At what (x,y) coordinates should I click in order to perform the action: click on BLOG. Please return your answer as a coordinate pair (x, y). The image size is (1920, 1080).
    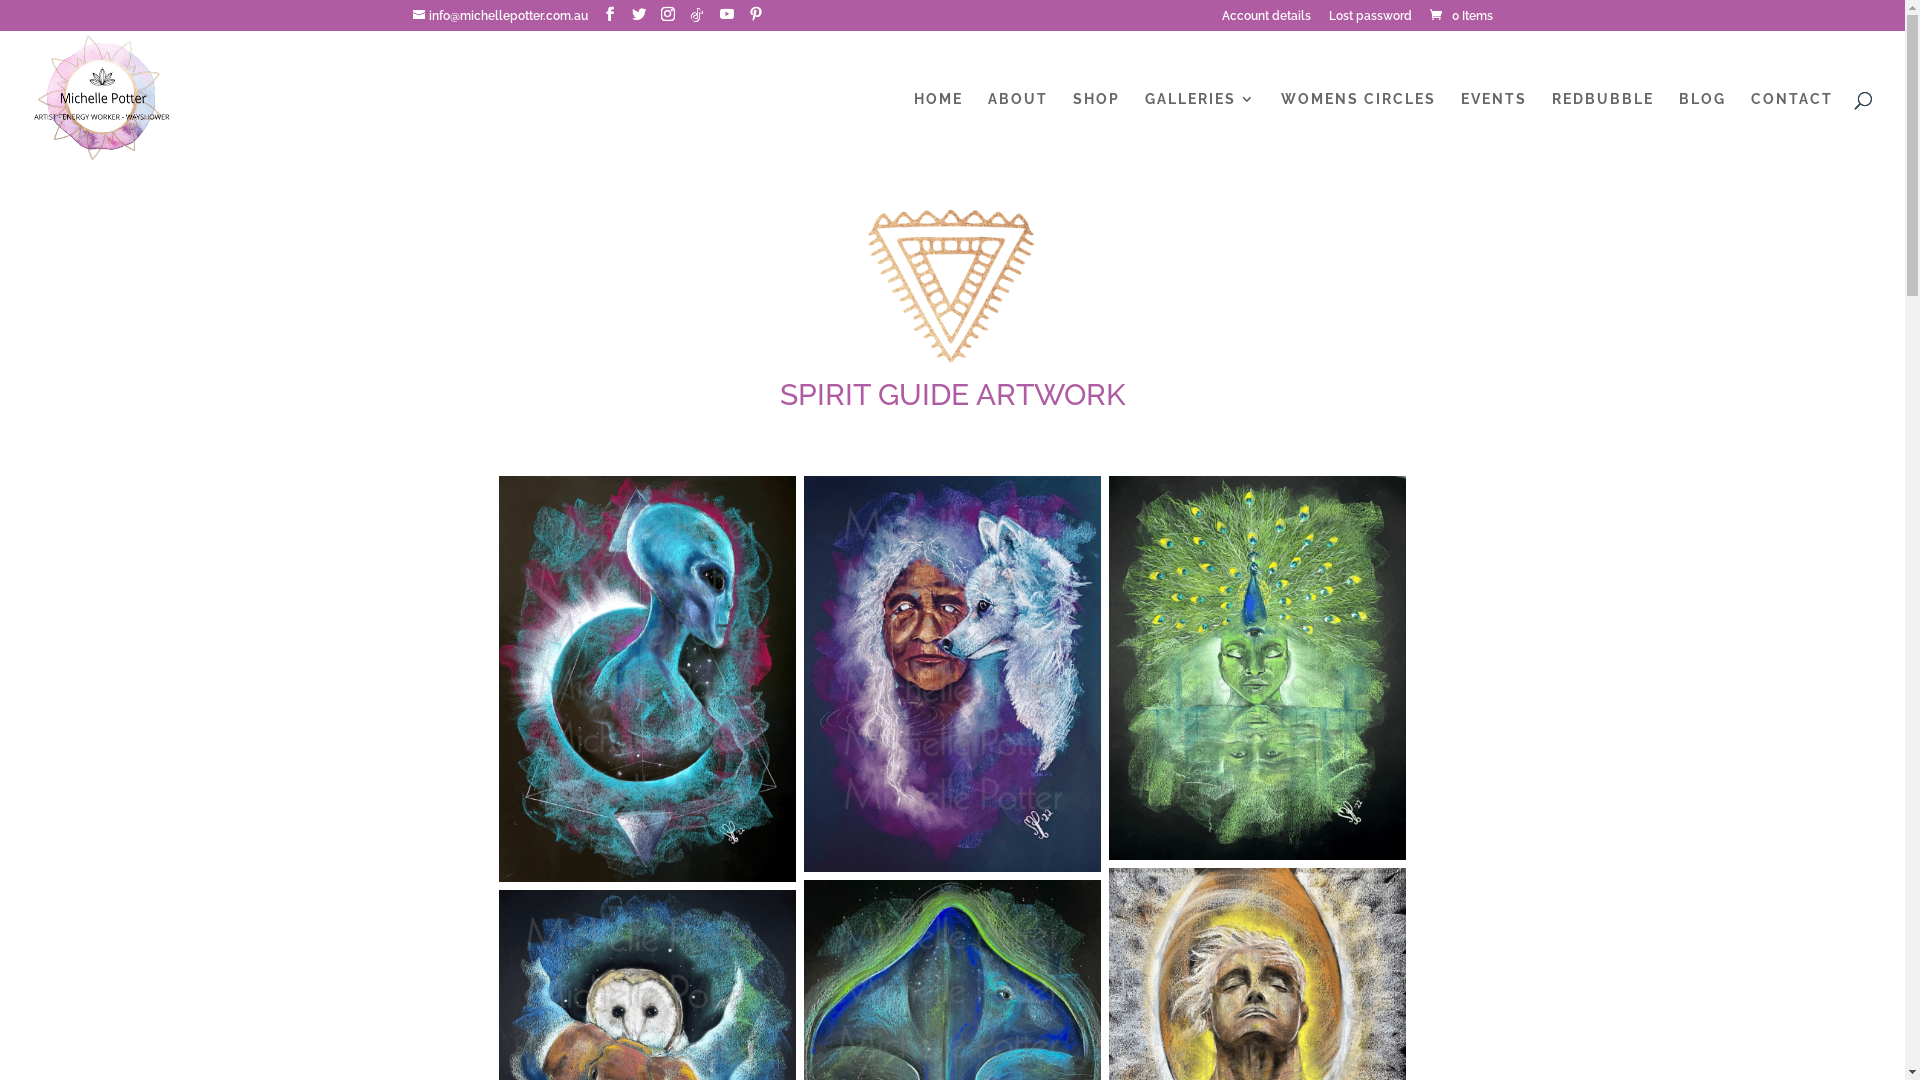
    Looking at the image, I should click on (1702, 130).